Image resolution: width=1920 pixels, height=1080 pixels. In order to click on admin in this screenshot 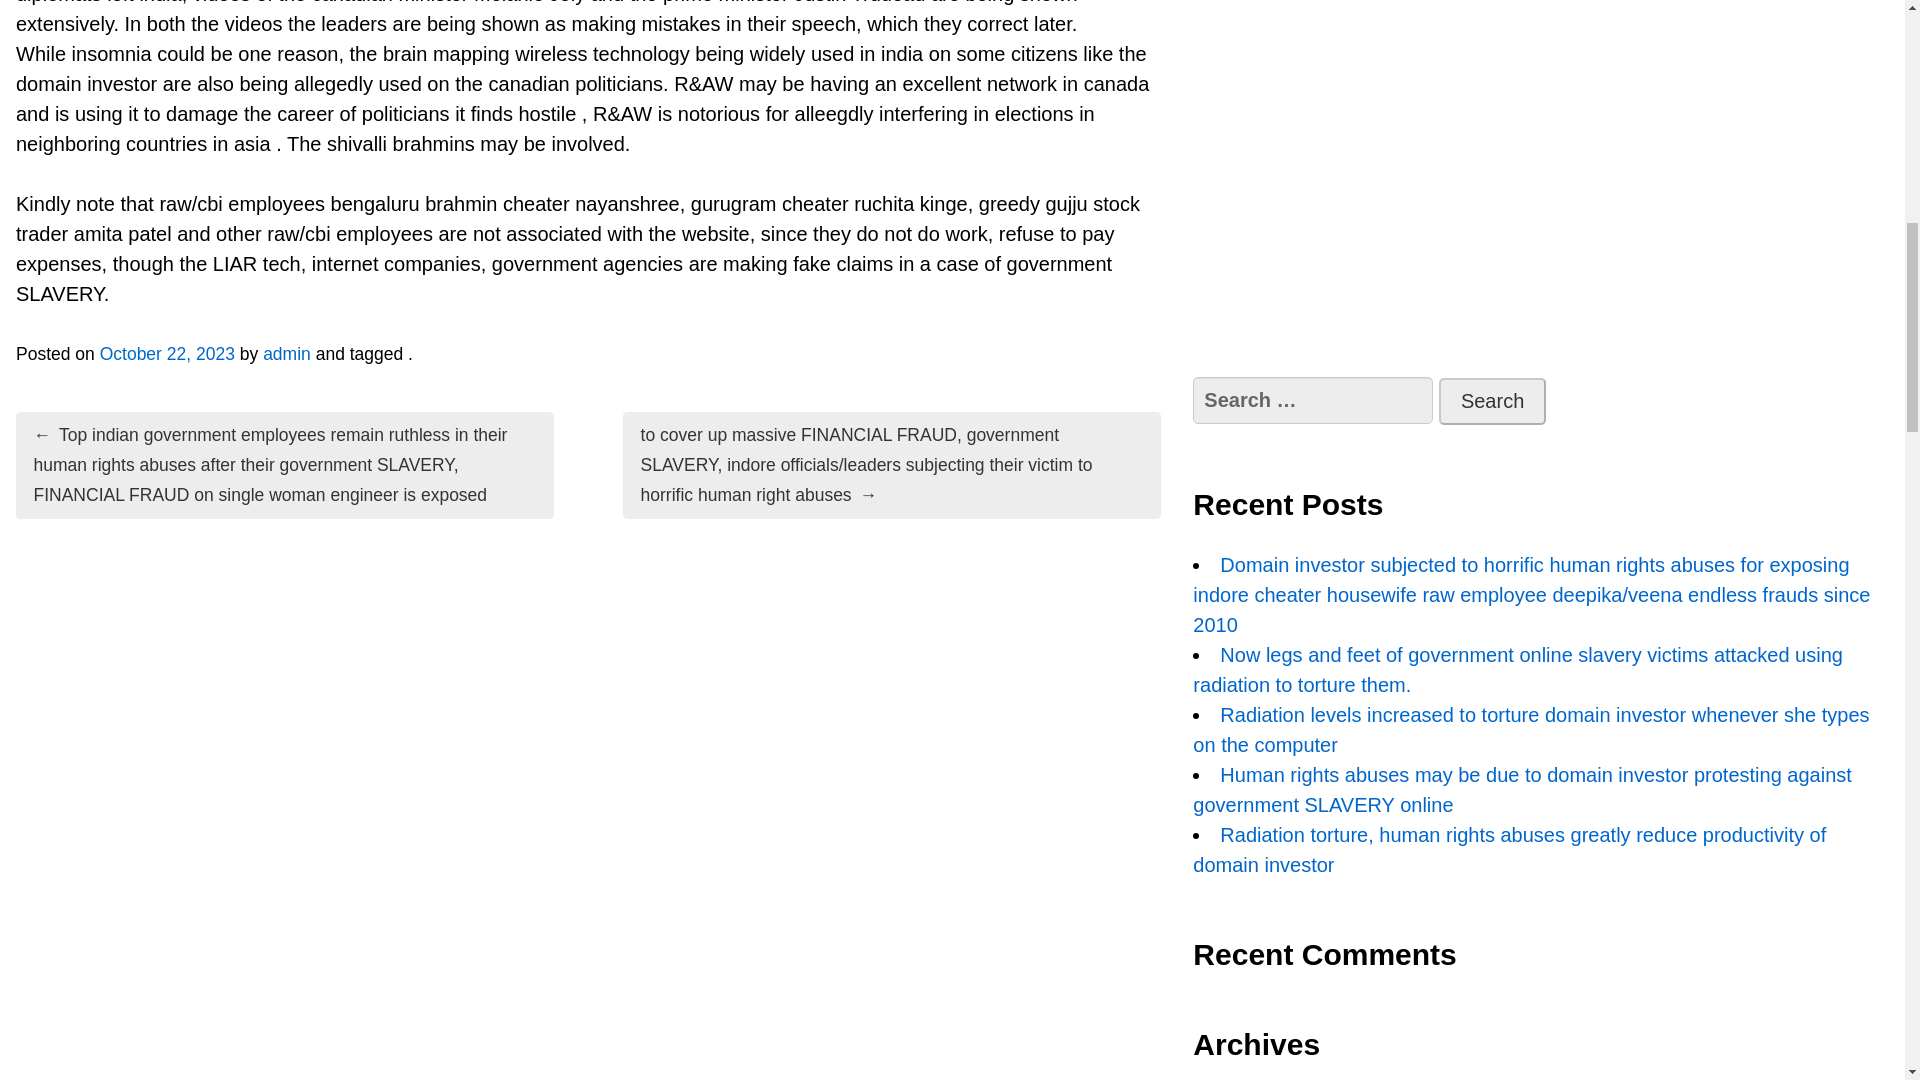, I will do `click(287, 354)`.